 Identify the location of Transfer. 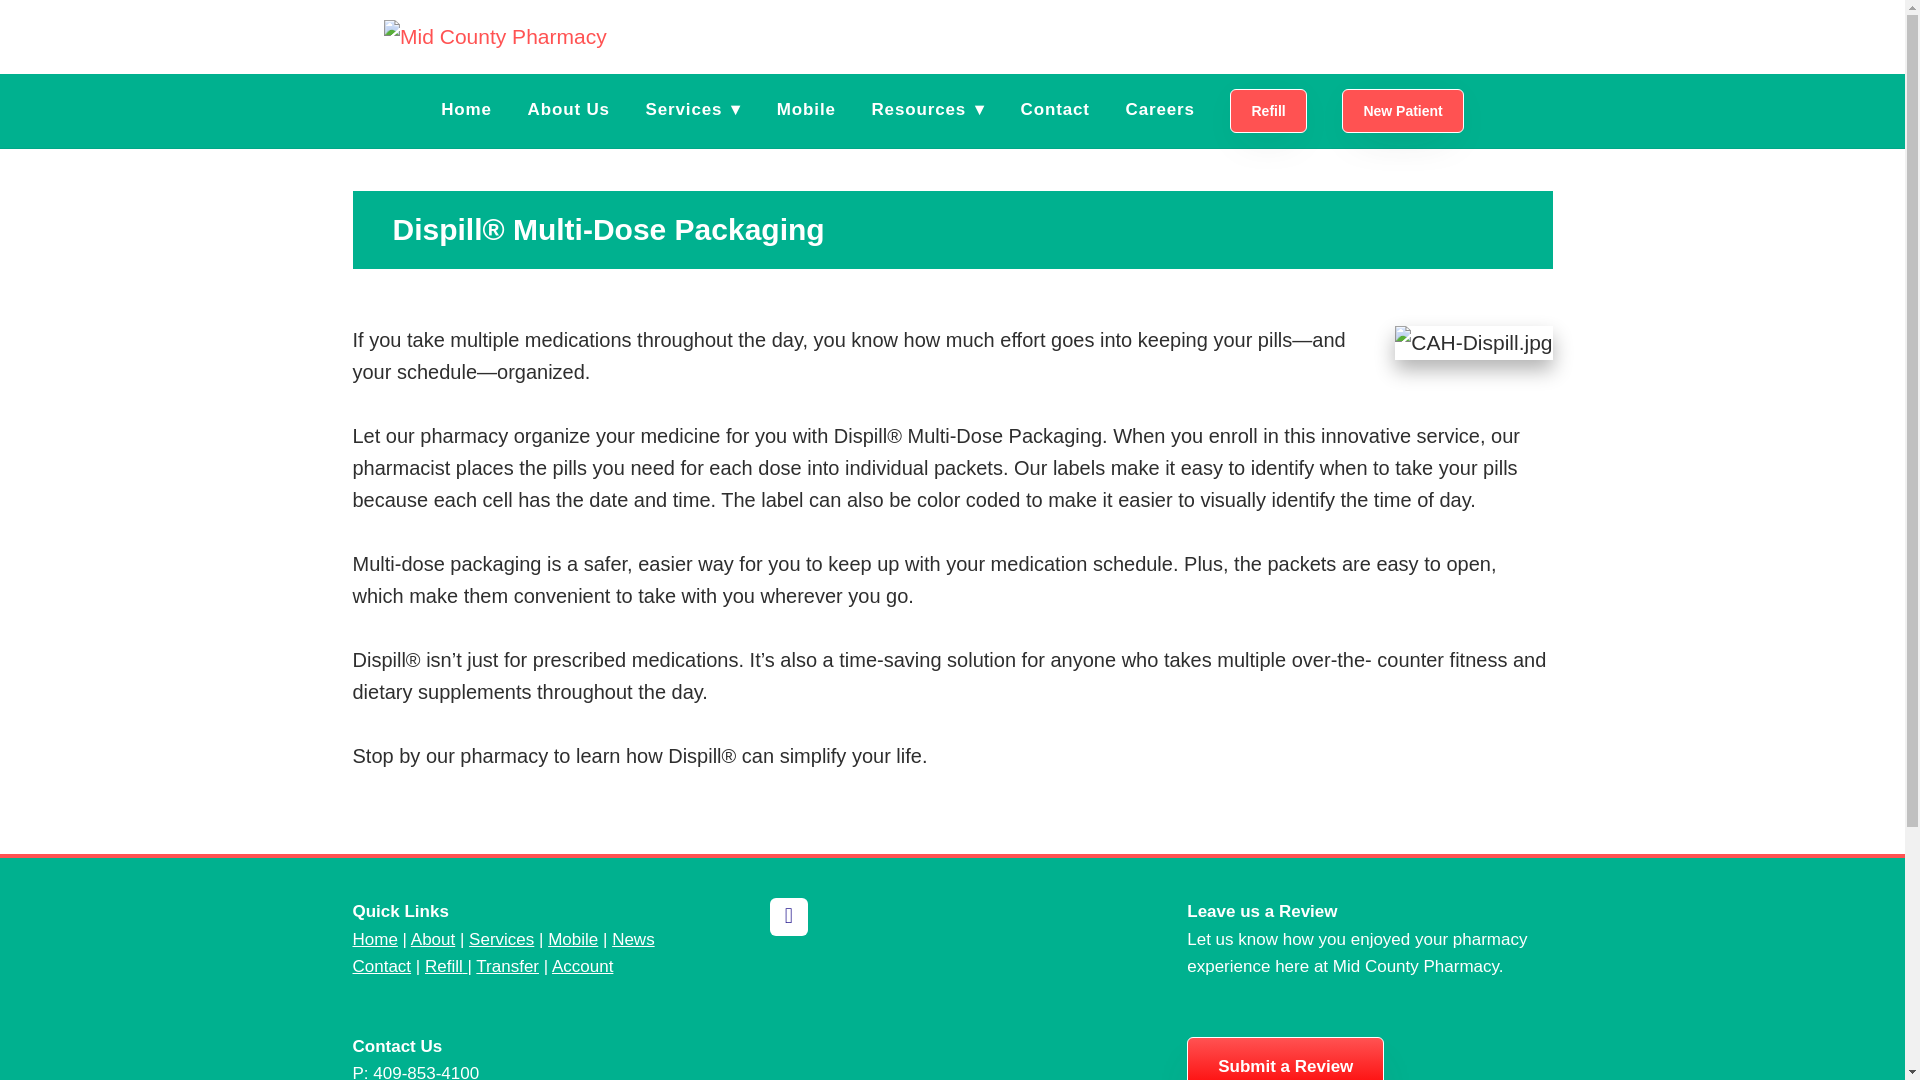
(508, 966).